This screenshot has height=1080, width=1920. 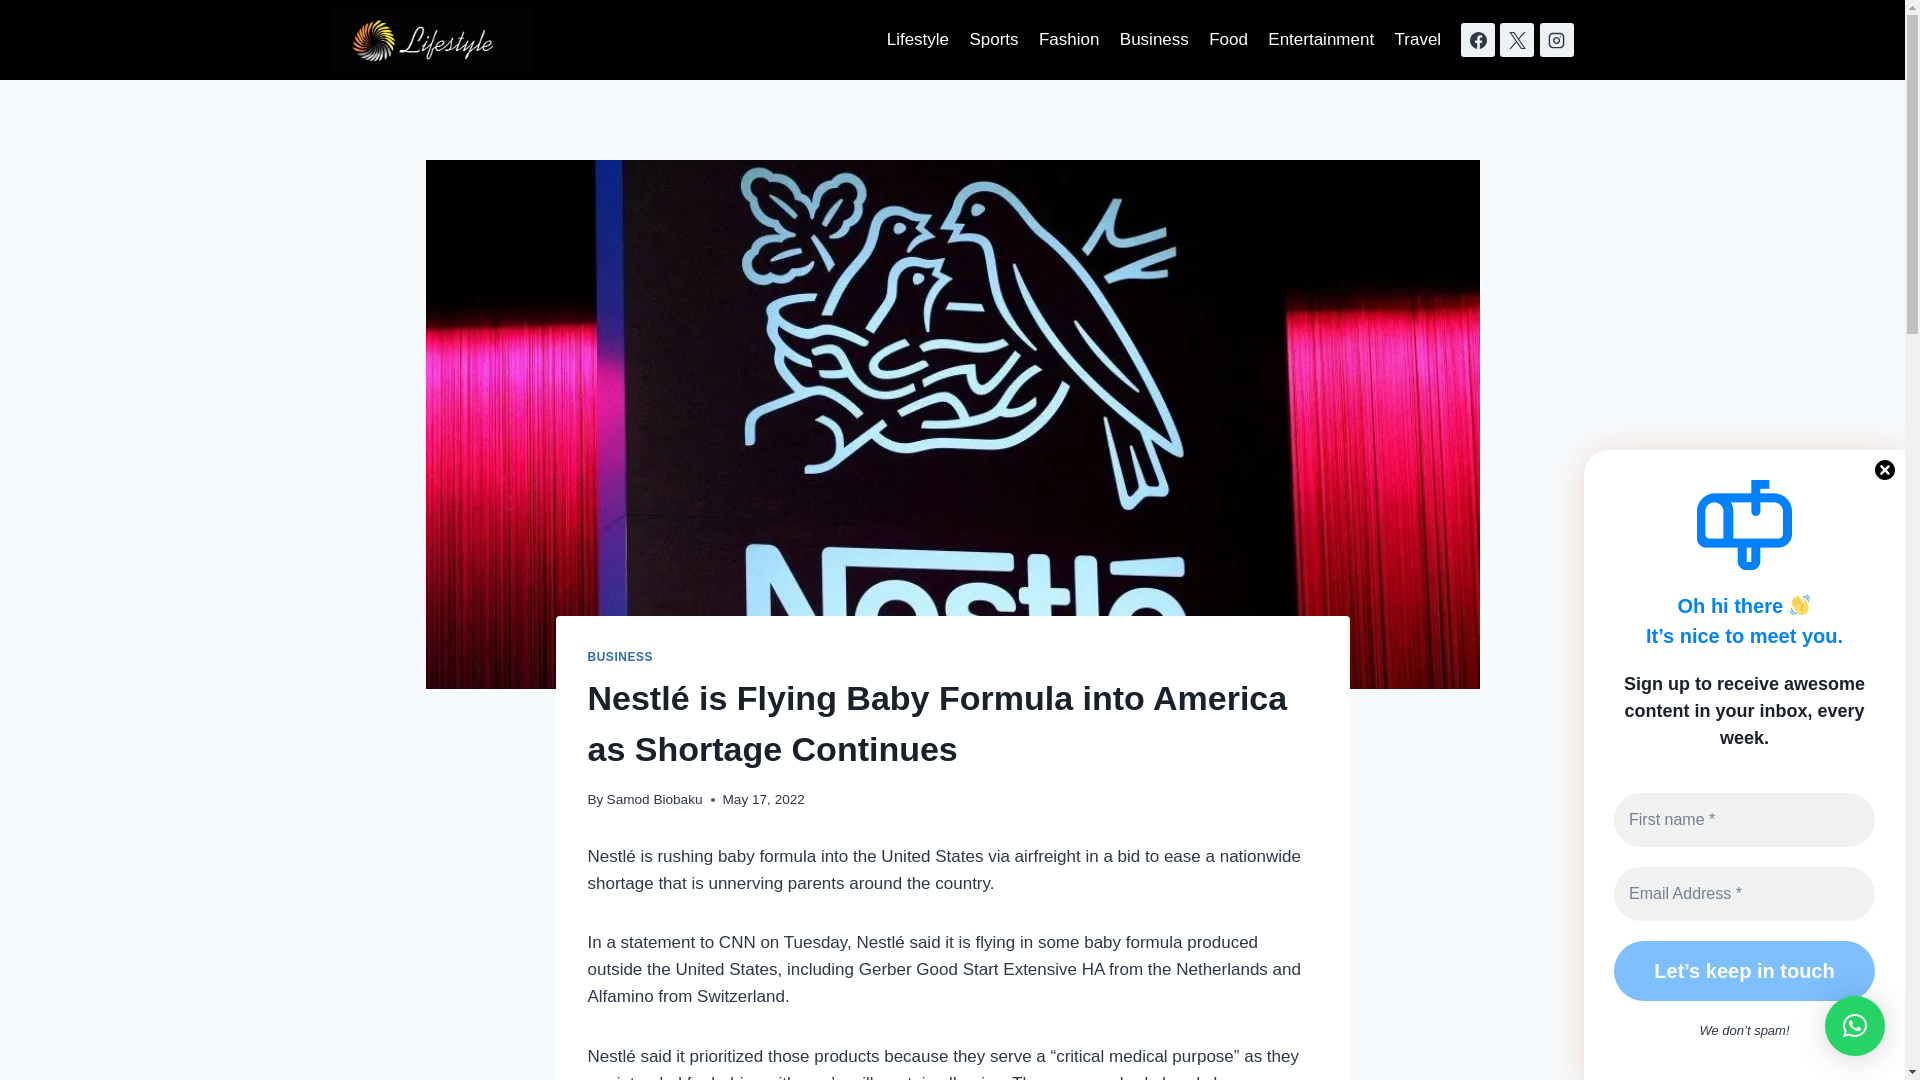 What do you see at coordinates (1320, 40) in the screenshot?
I see `Entertainment` at bounding box center [1320, 40].